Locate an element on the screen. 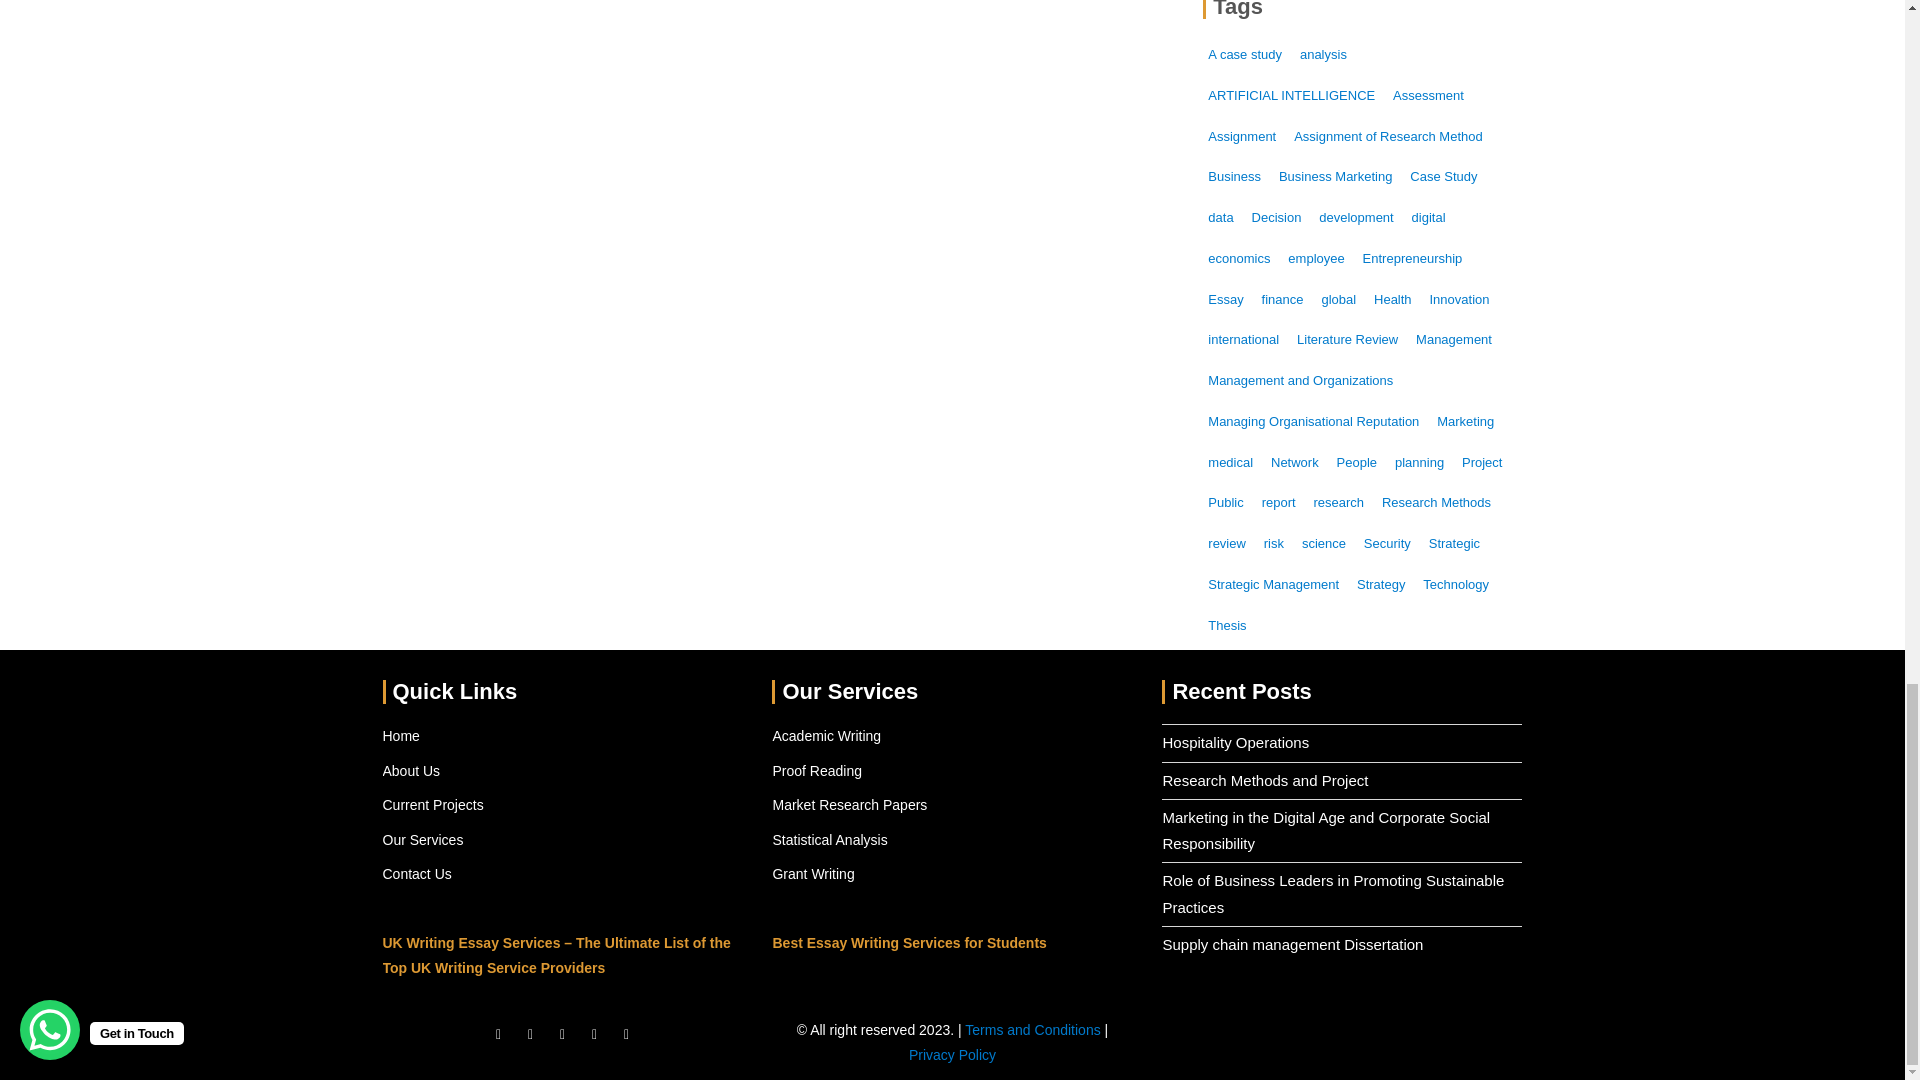 The height and width of the screenshot is (1080, 1920). Pinterest is located at coordinates (594, 1034).